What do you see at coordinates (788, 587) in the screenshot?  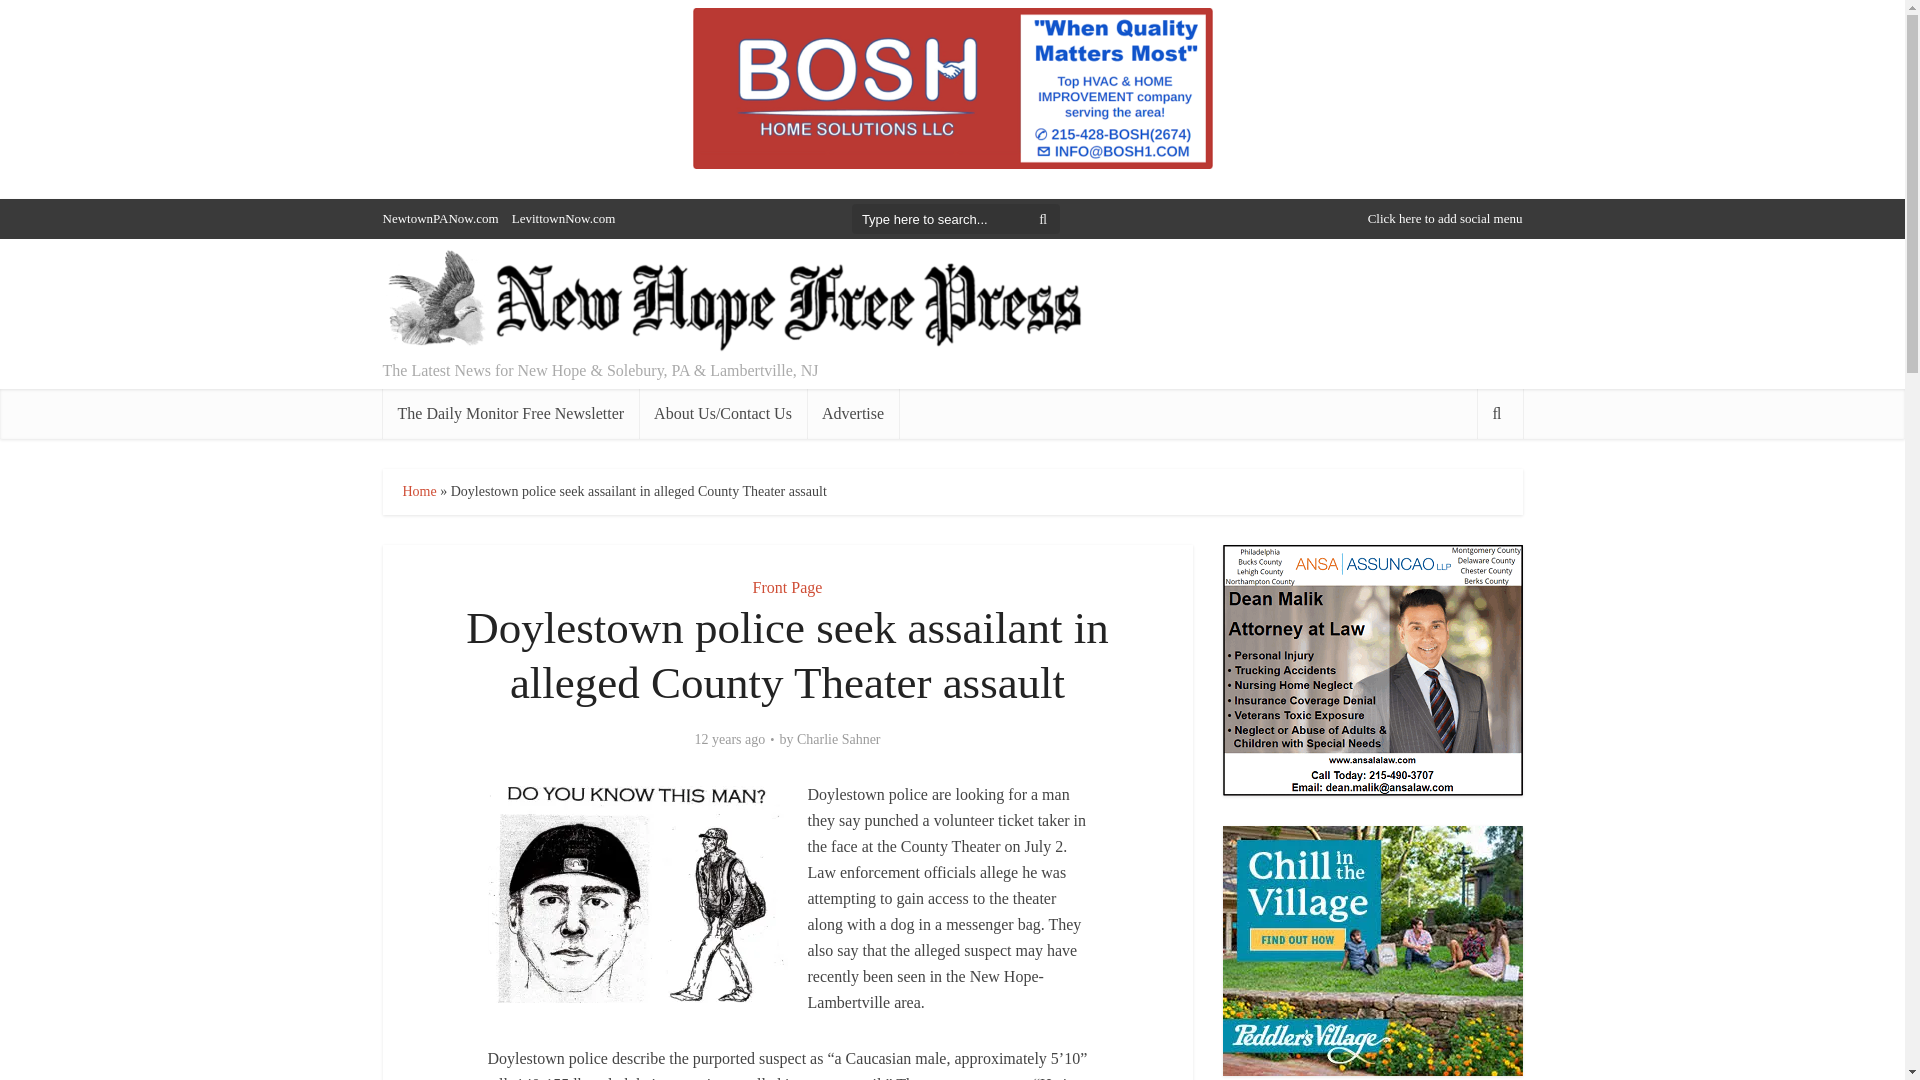 I see `Front Page` at bounding box center [788, 587].